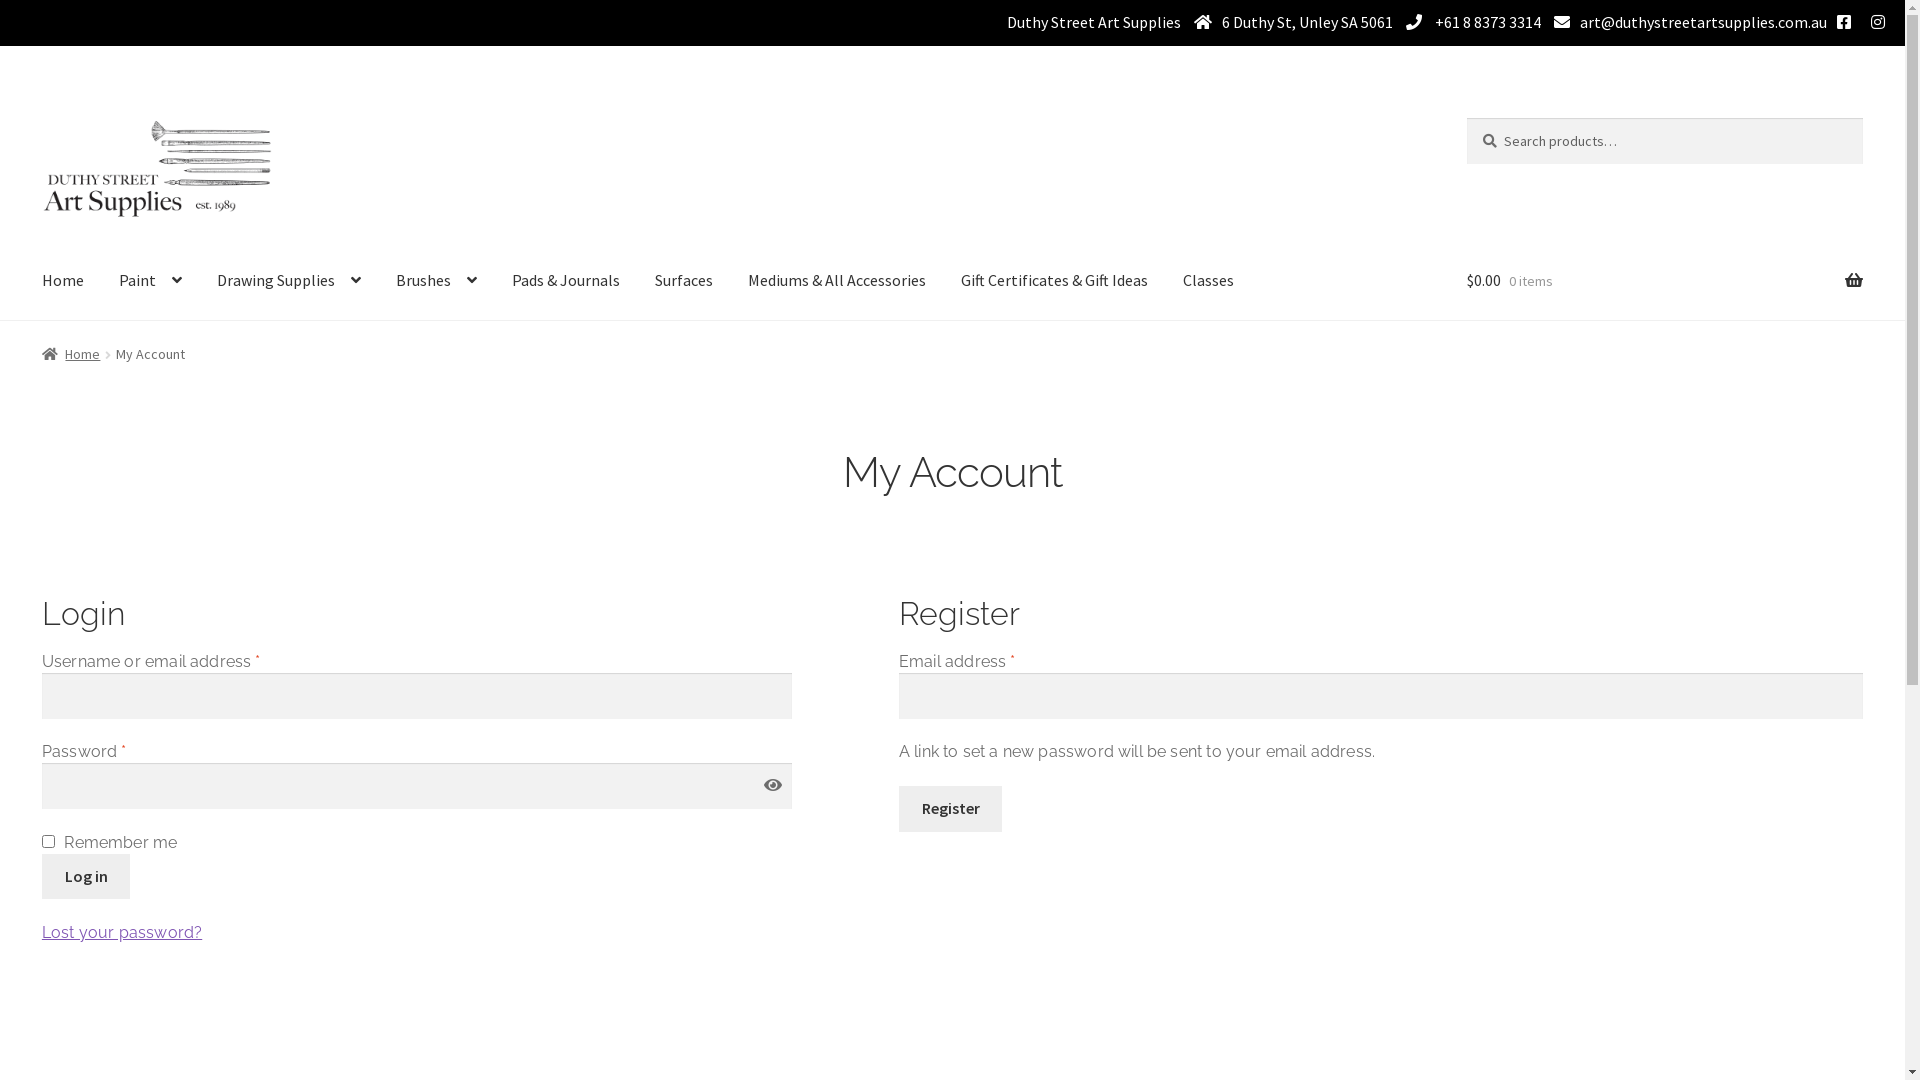 The width and height of the screenshot is (1920, 1080). Describe the element at coordinates (122, 932) in the screenshot. I see `Lost your password?` at that location.